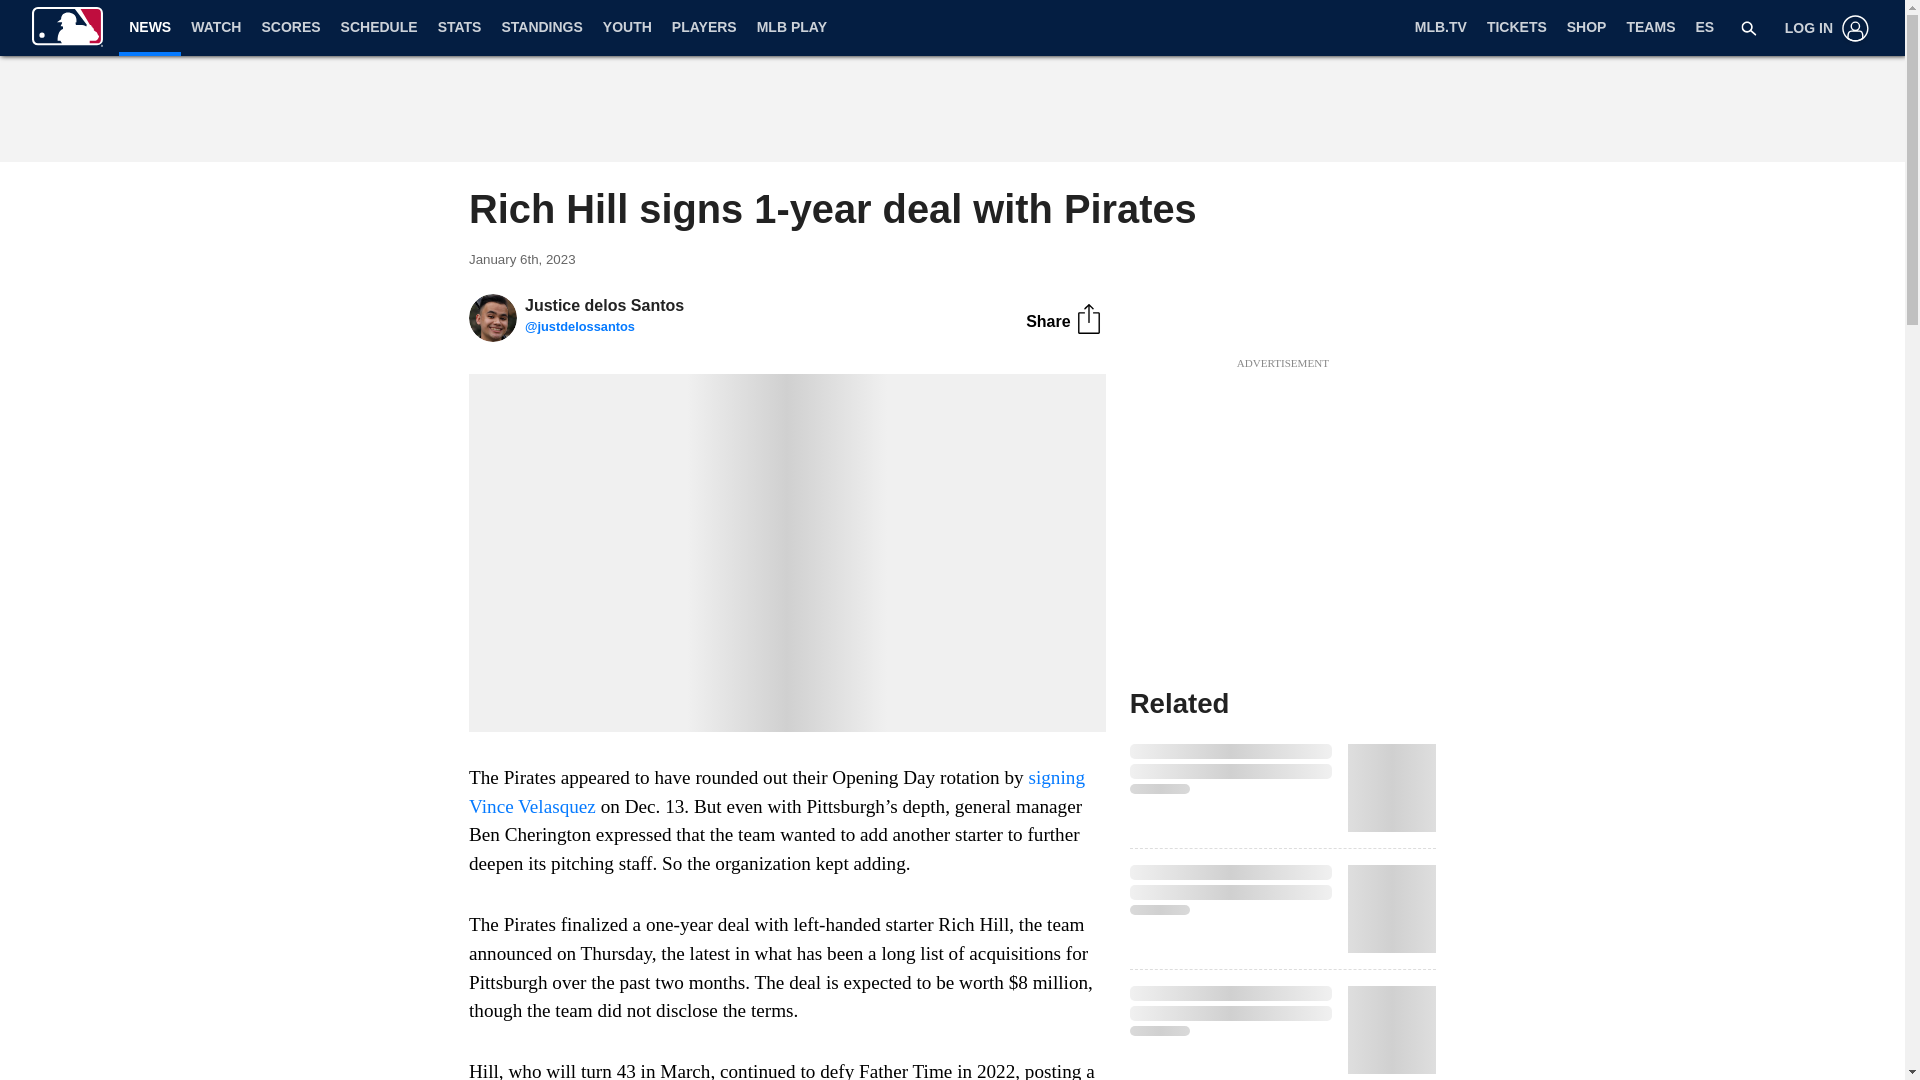  What do you see at coordinates (379, 28) in the screenshot?
I see `SCHEDULE` at bounding box center [379, 28].